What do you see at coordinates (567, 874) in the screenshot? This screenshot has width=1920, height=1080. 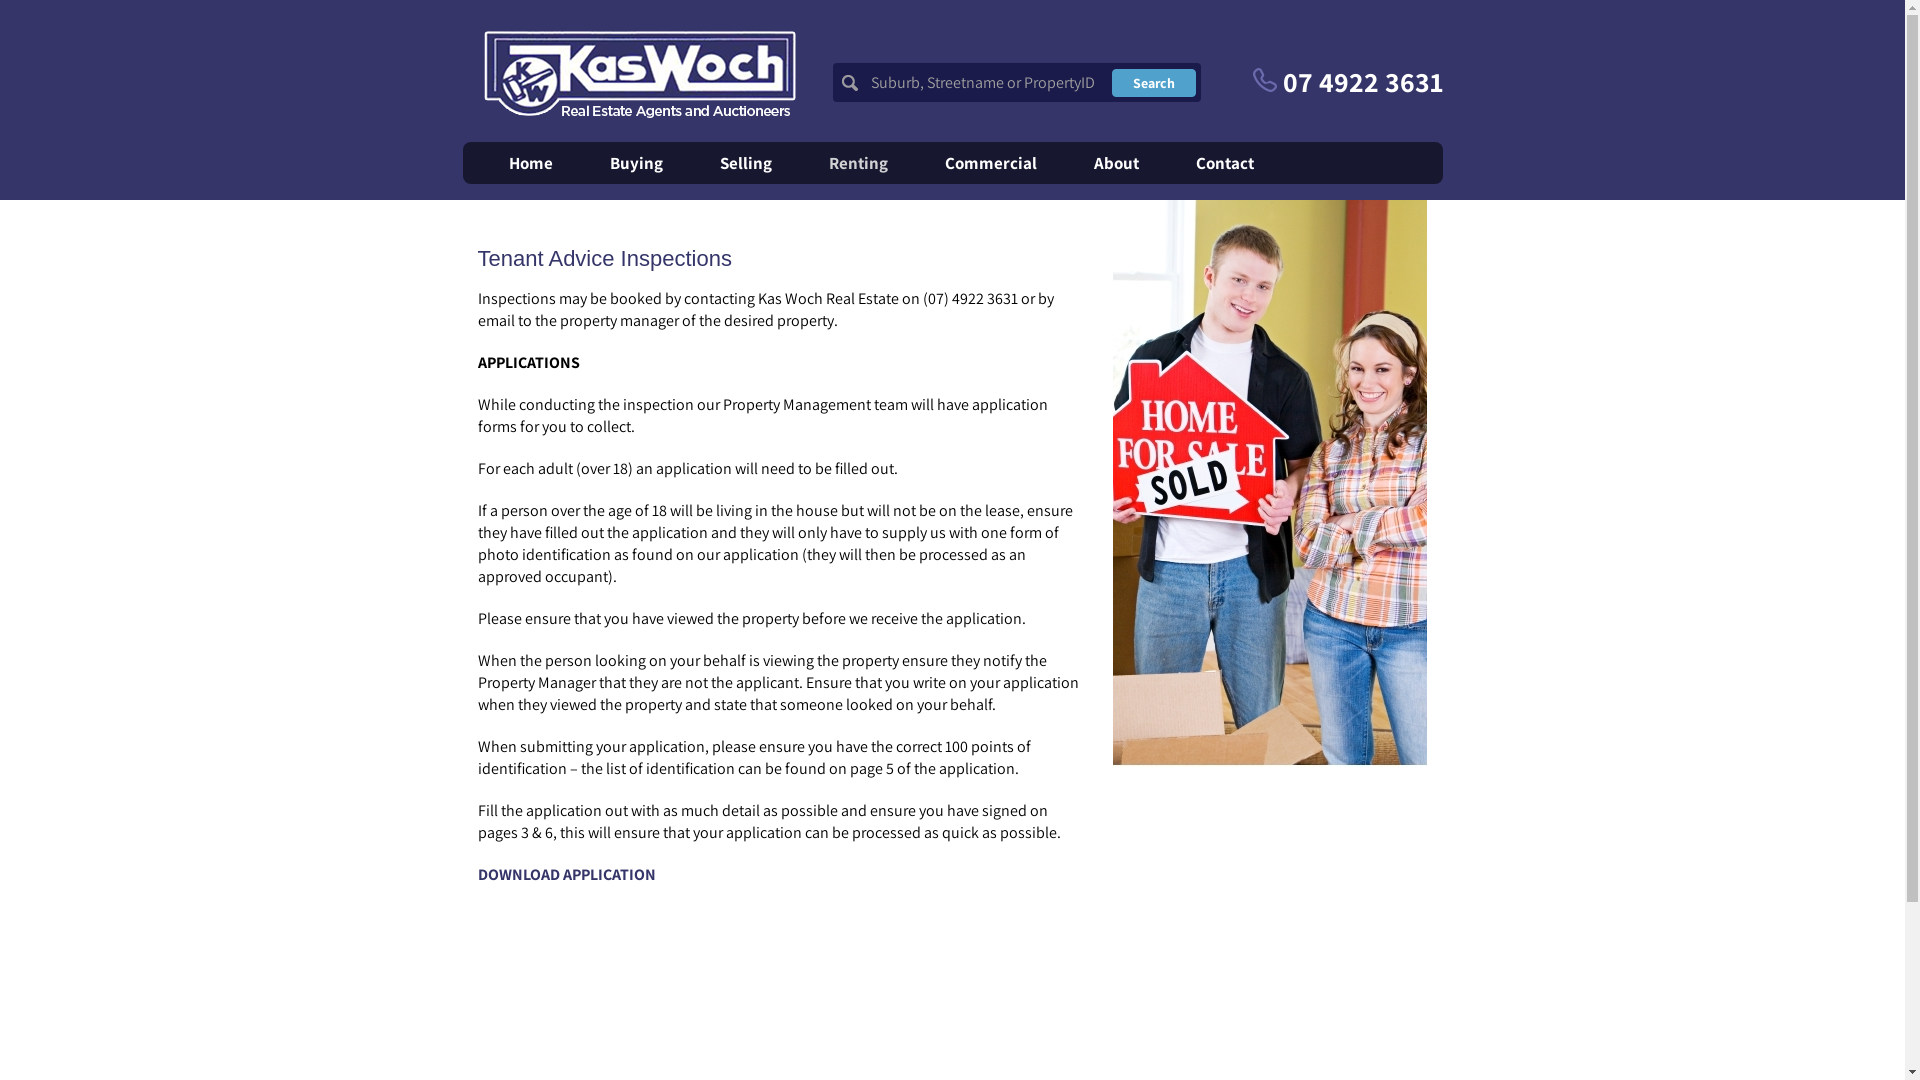 I see `DOWNLOAD APPLICATION` at bounding box center [567, 874].